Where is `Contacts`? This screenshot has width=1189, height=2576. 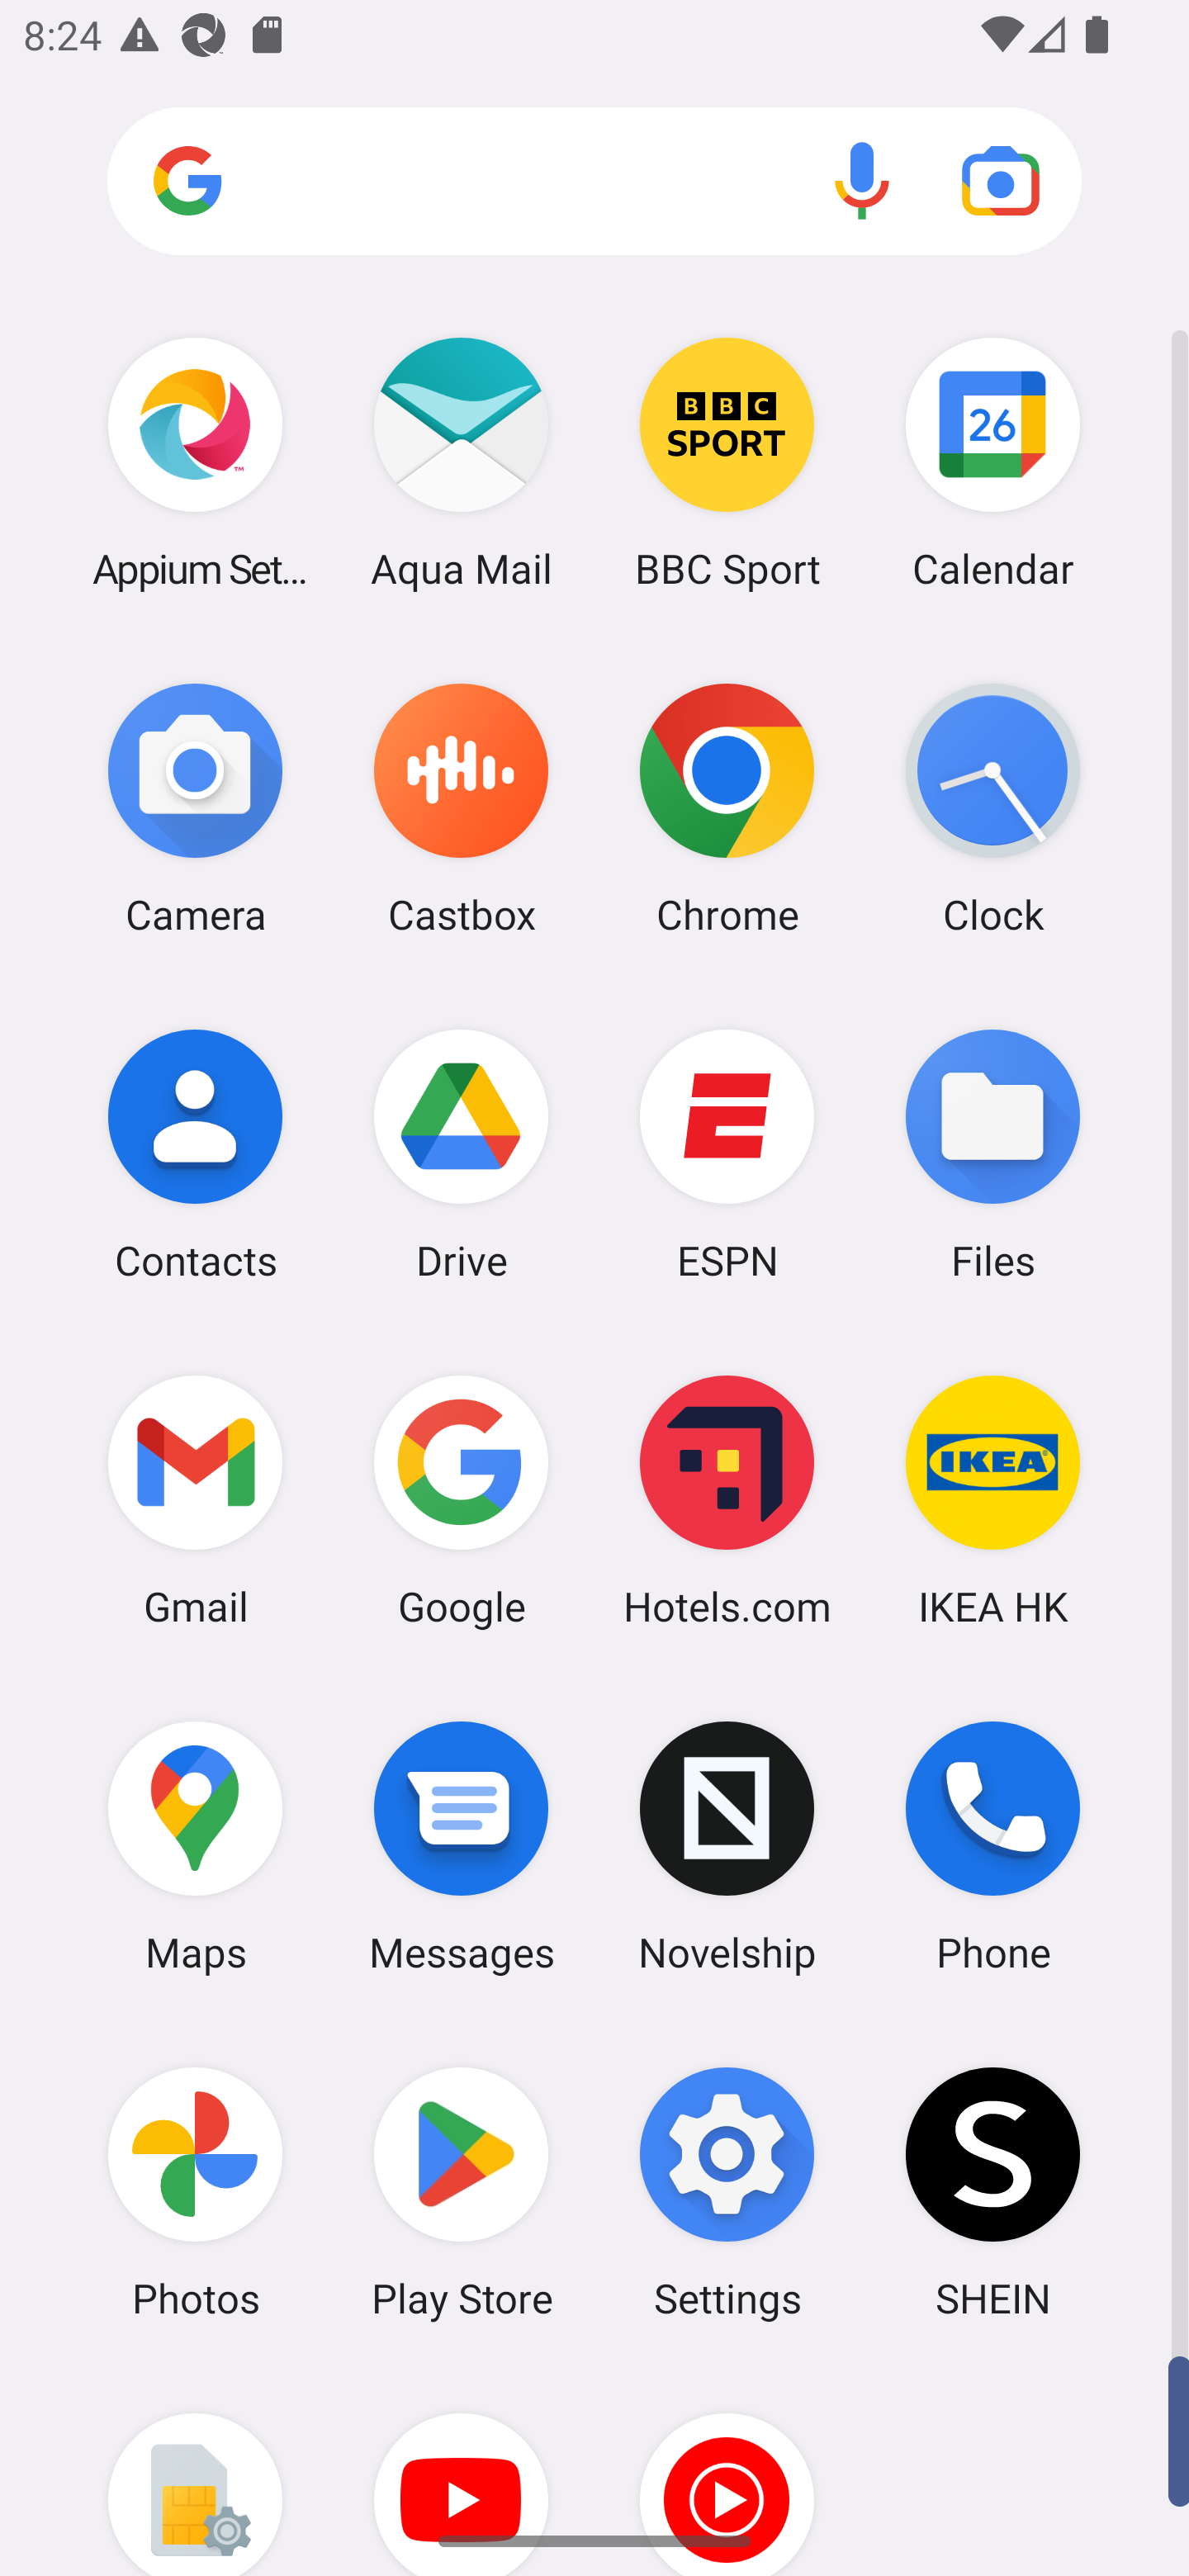
Contacts is located at coordinates (195, 1153).